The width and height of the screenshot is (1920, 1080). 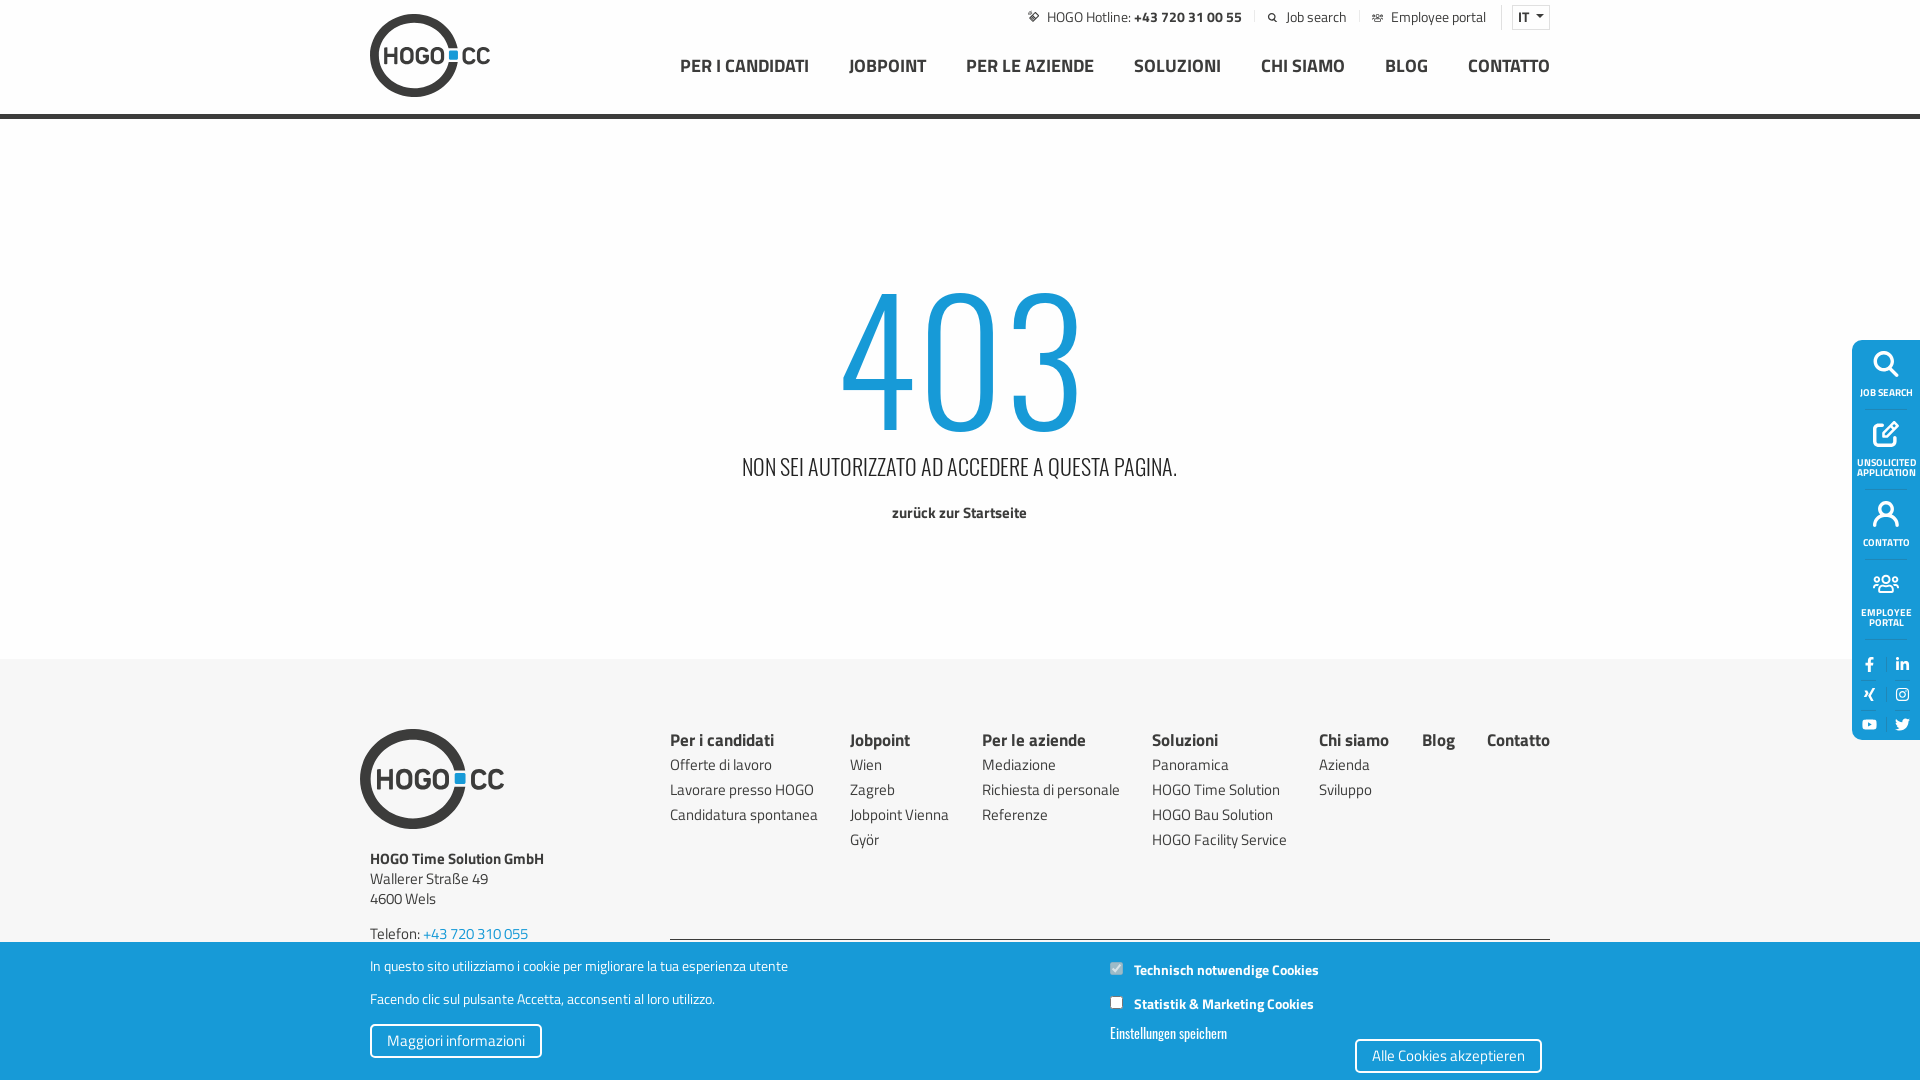 I want to click on Referenze, so click(x=1051, y=814).